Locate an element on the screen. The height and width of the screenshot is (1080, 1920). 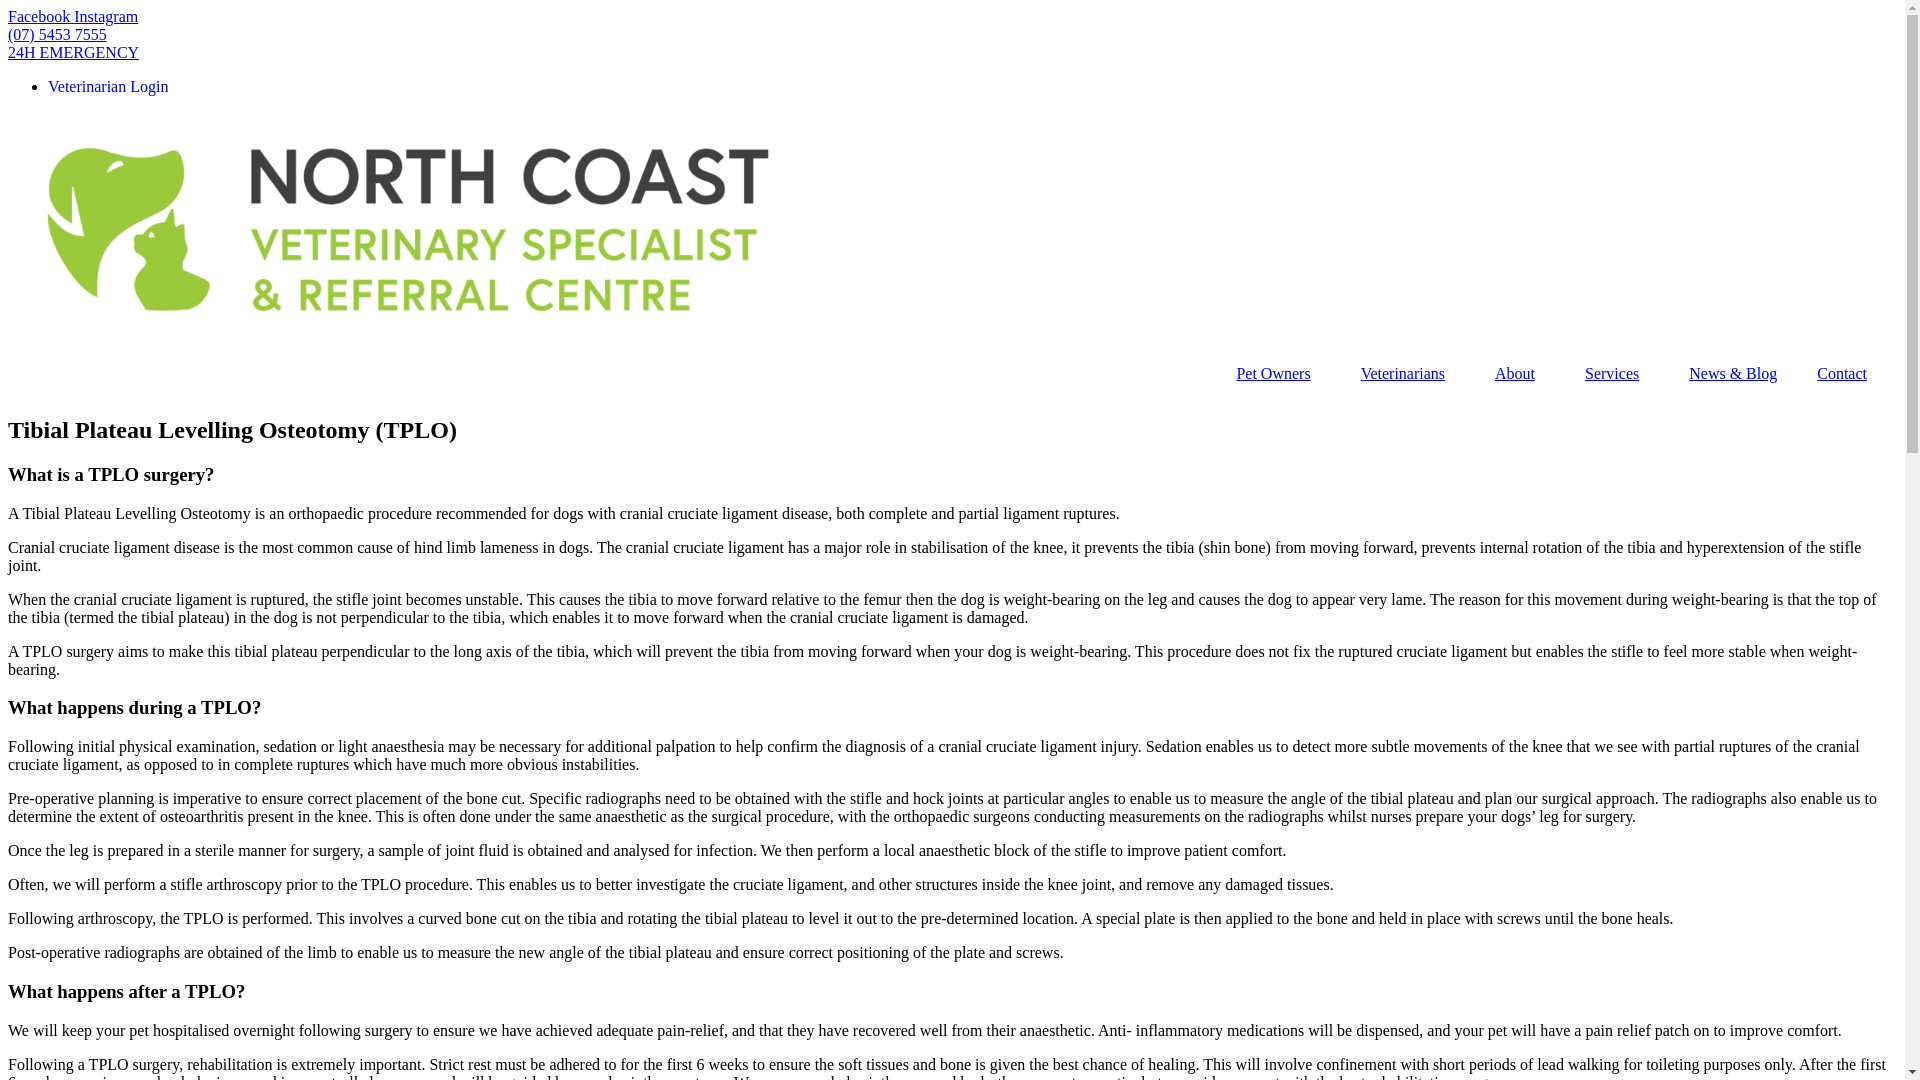
Services is located at coordinates (1617, 374).